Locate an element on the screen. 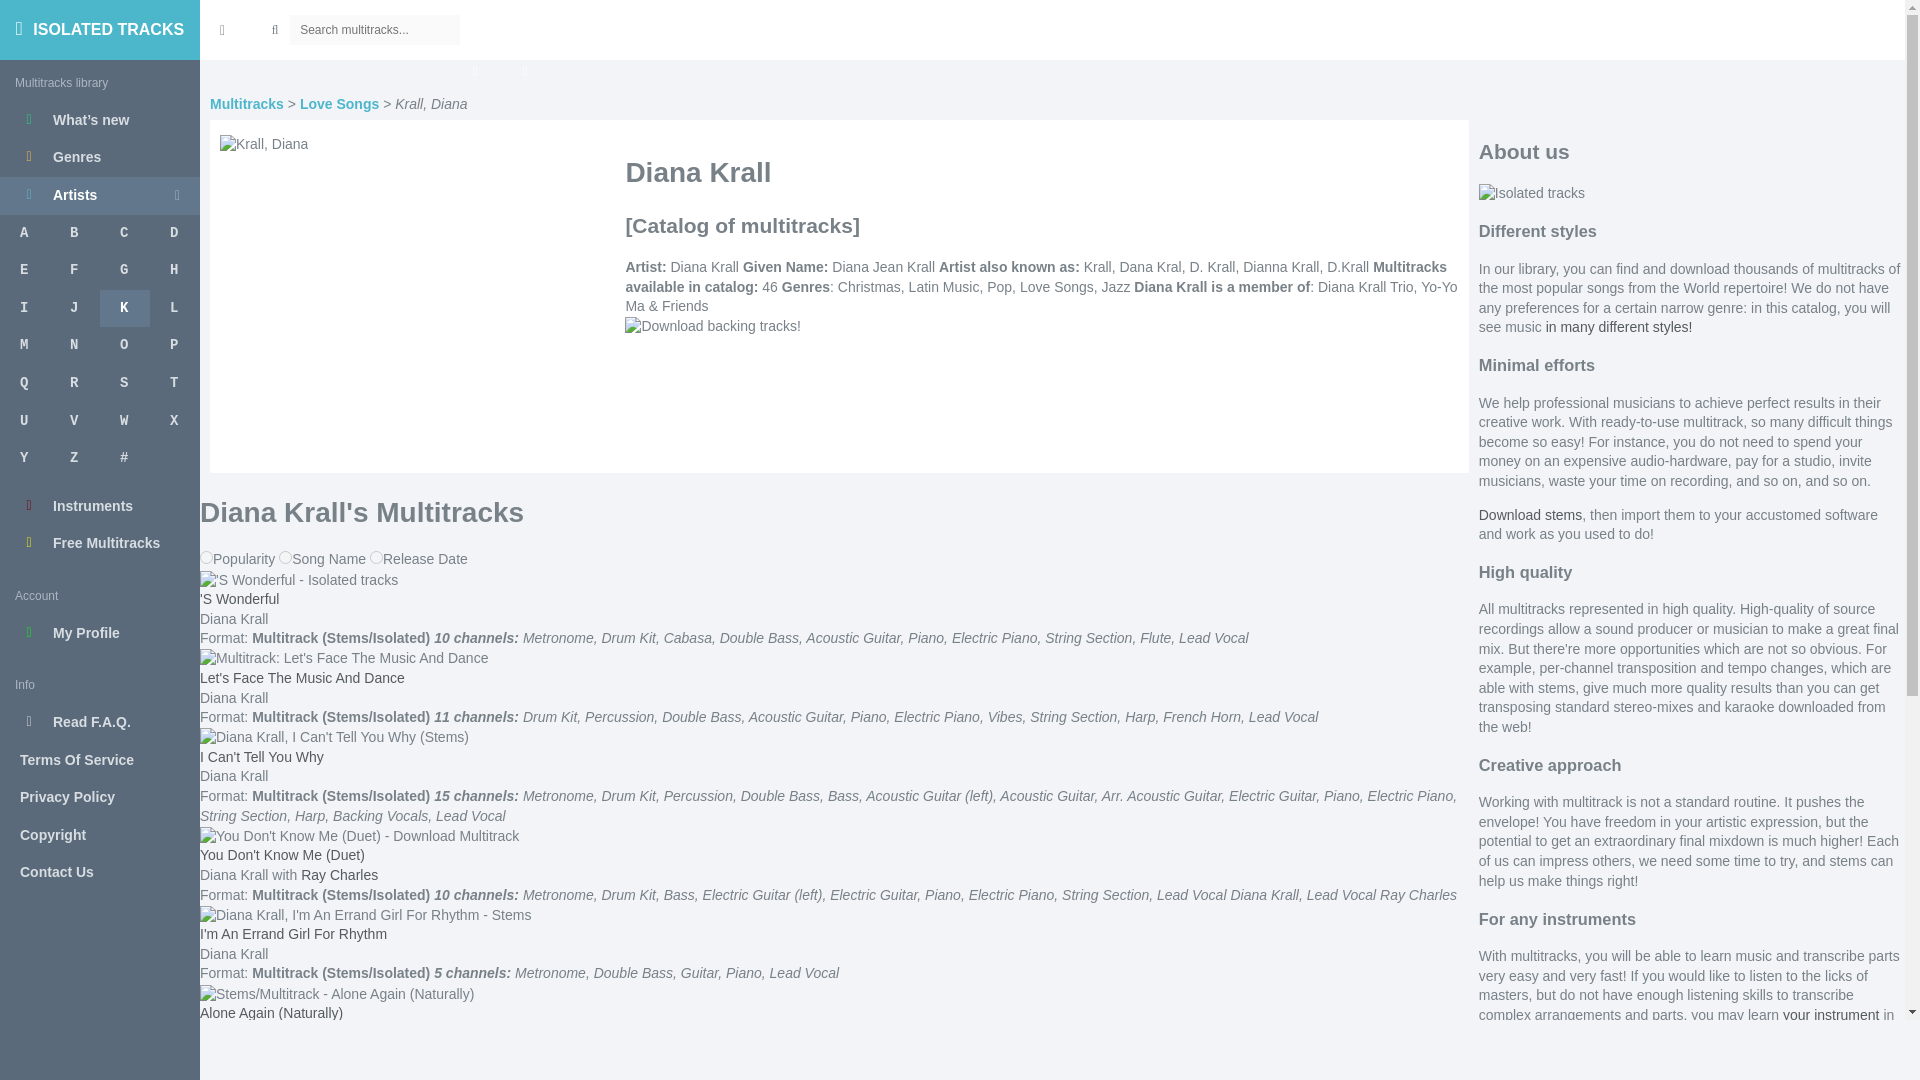 Image resolution: width=1920 pixels, height=1080 pixels. ISOLATED TRACKS is located at coordinates (100, 30).